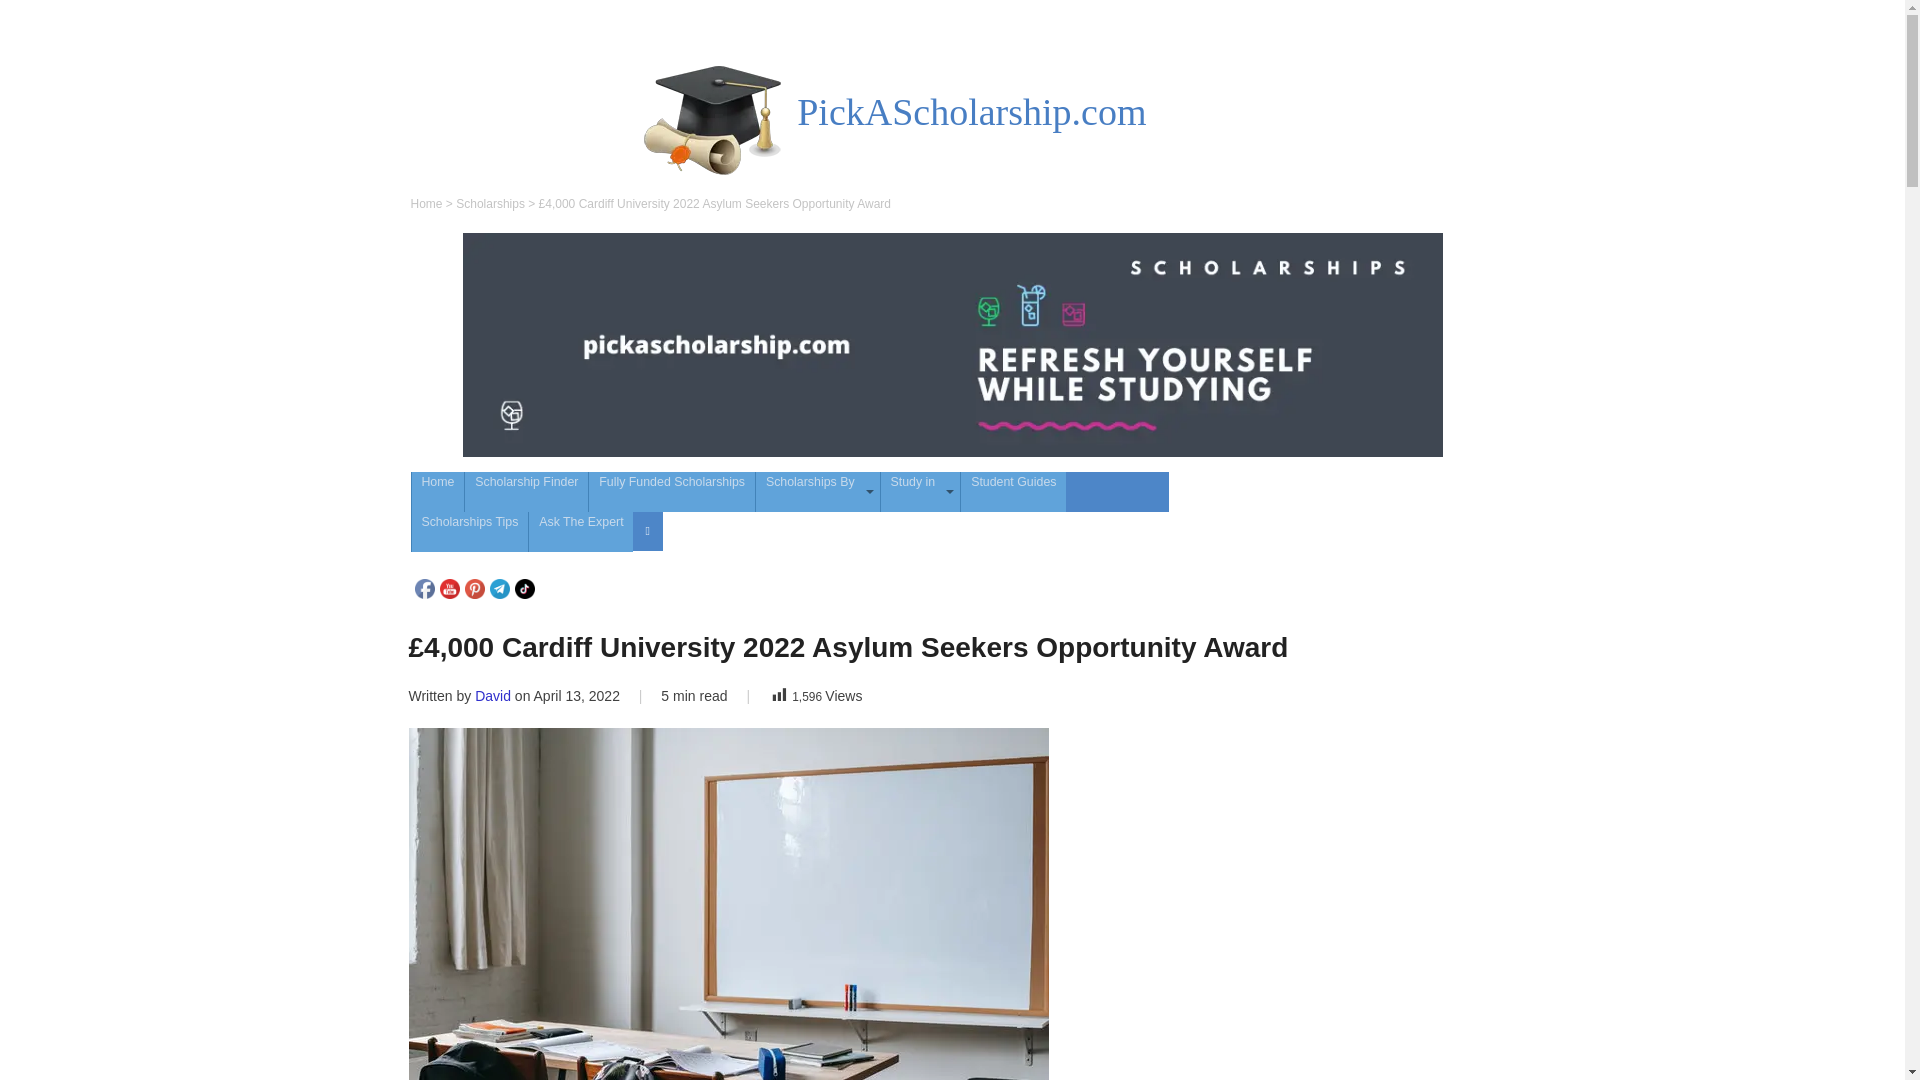 Image resolution: width=1920 pixels, height=1080 pixels. What do you see at coordinates (490, 203) in the screenshot?
I see `Go to Scholarships.` at bounding box center [490, 203].